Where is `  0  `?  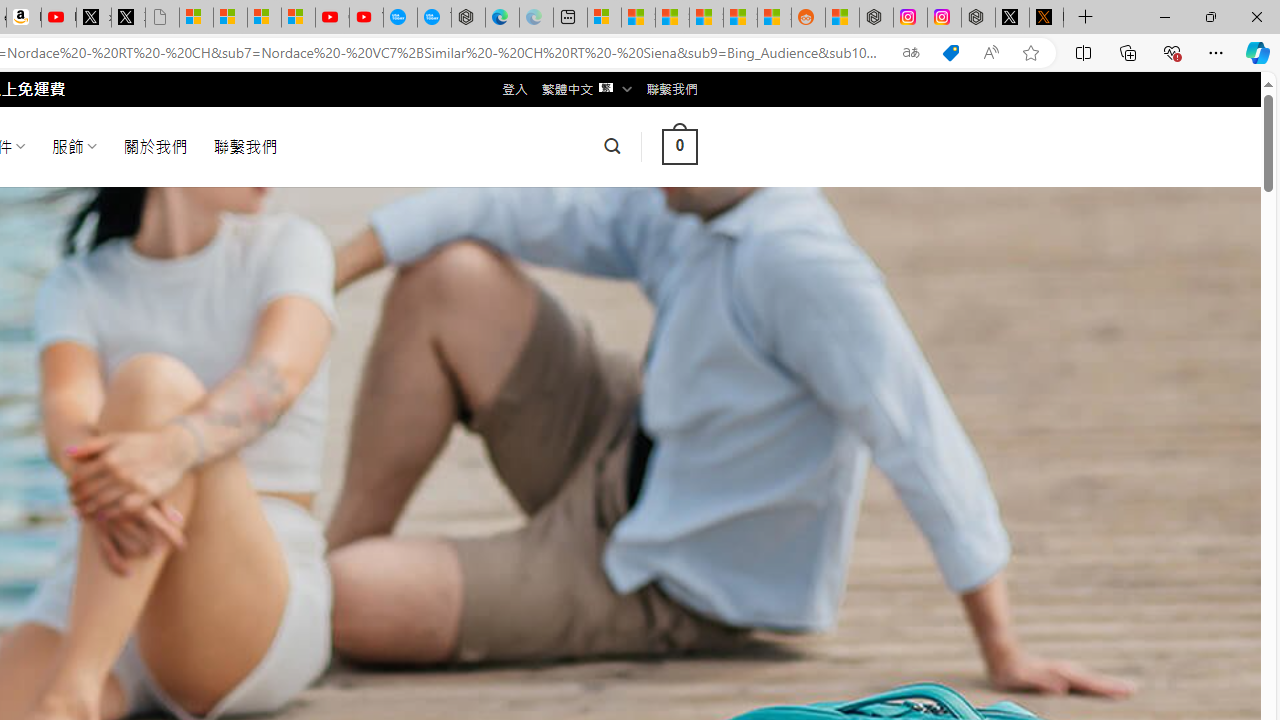
  0   is located at coordinates (679, 146).